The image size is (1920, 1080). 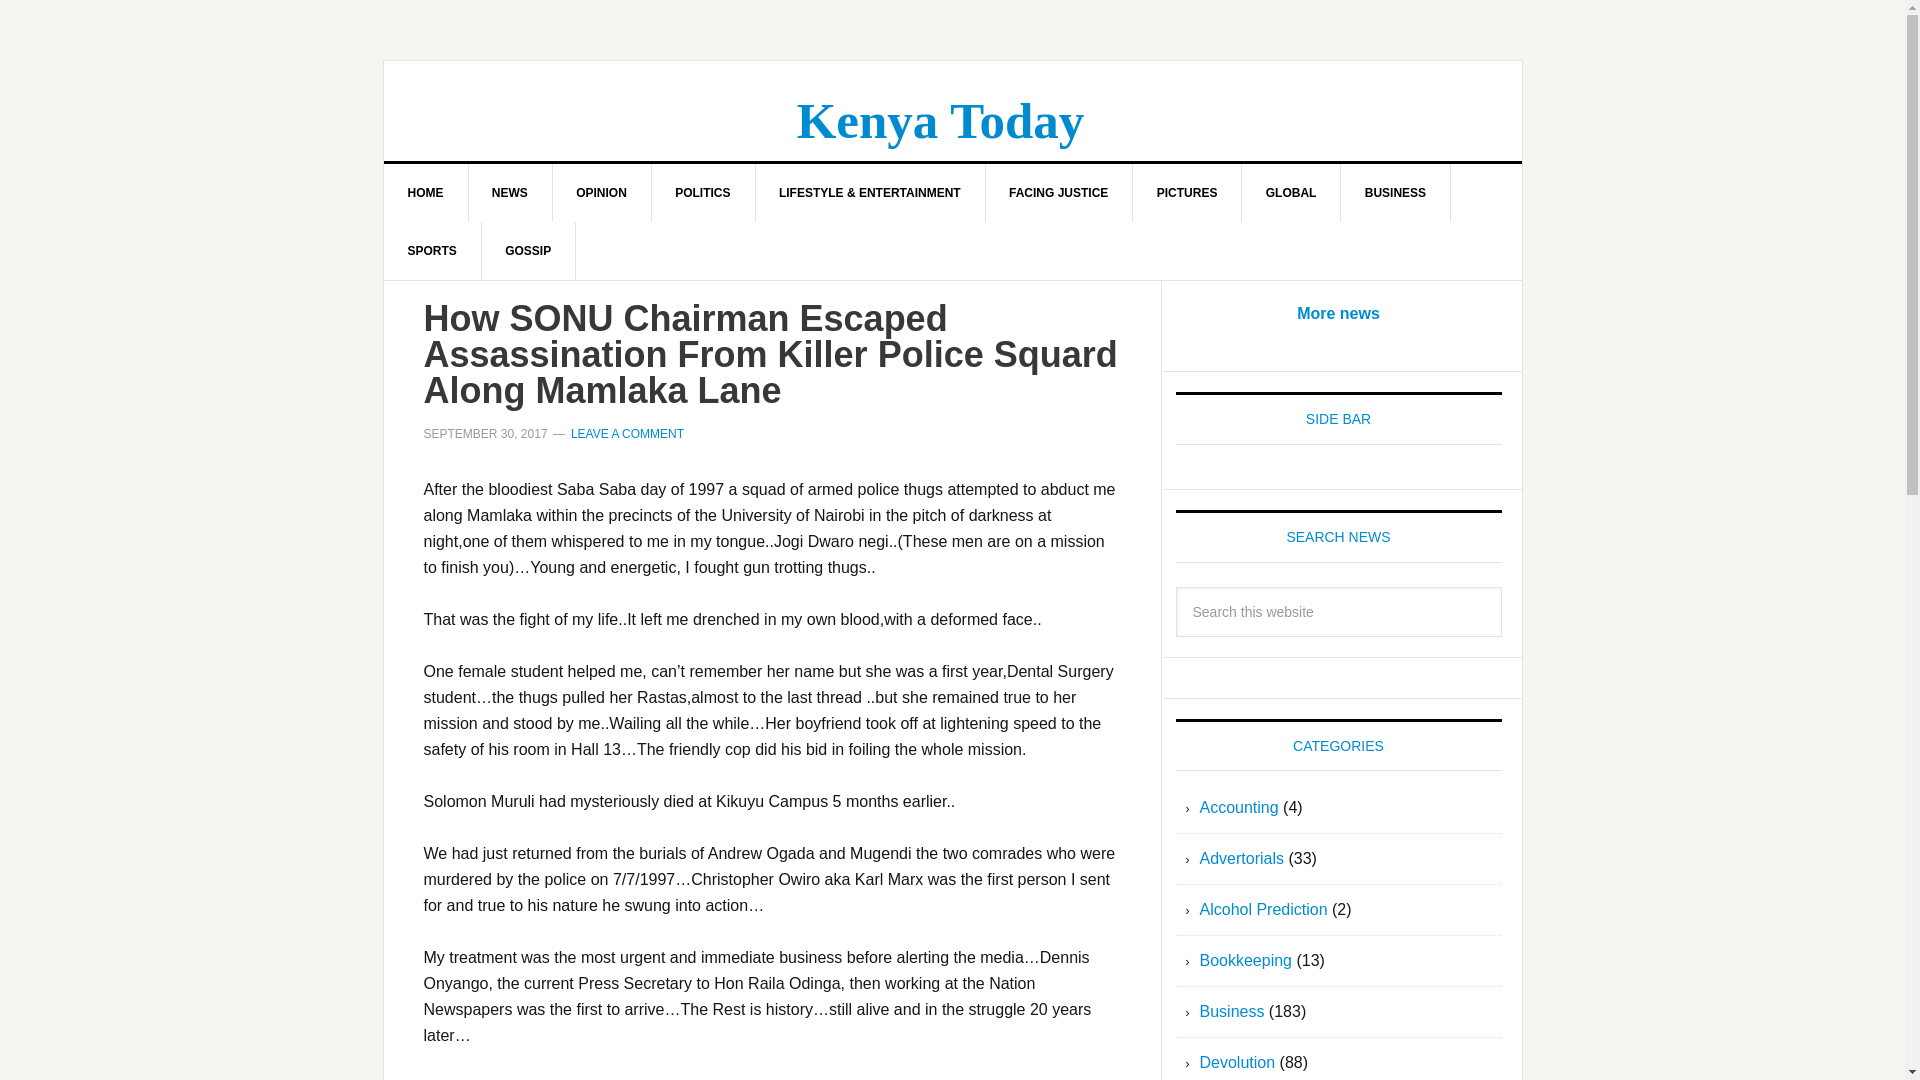 I want to click on BUSINESS, so click(x=1396, y=193).